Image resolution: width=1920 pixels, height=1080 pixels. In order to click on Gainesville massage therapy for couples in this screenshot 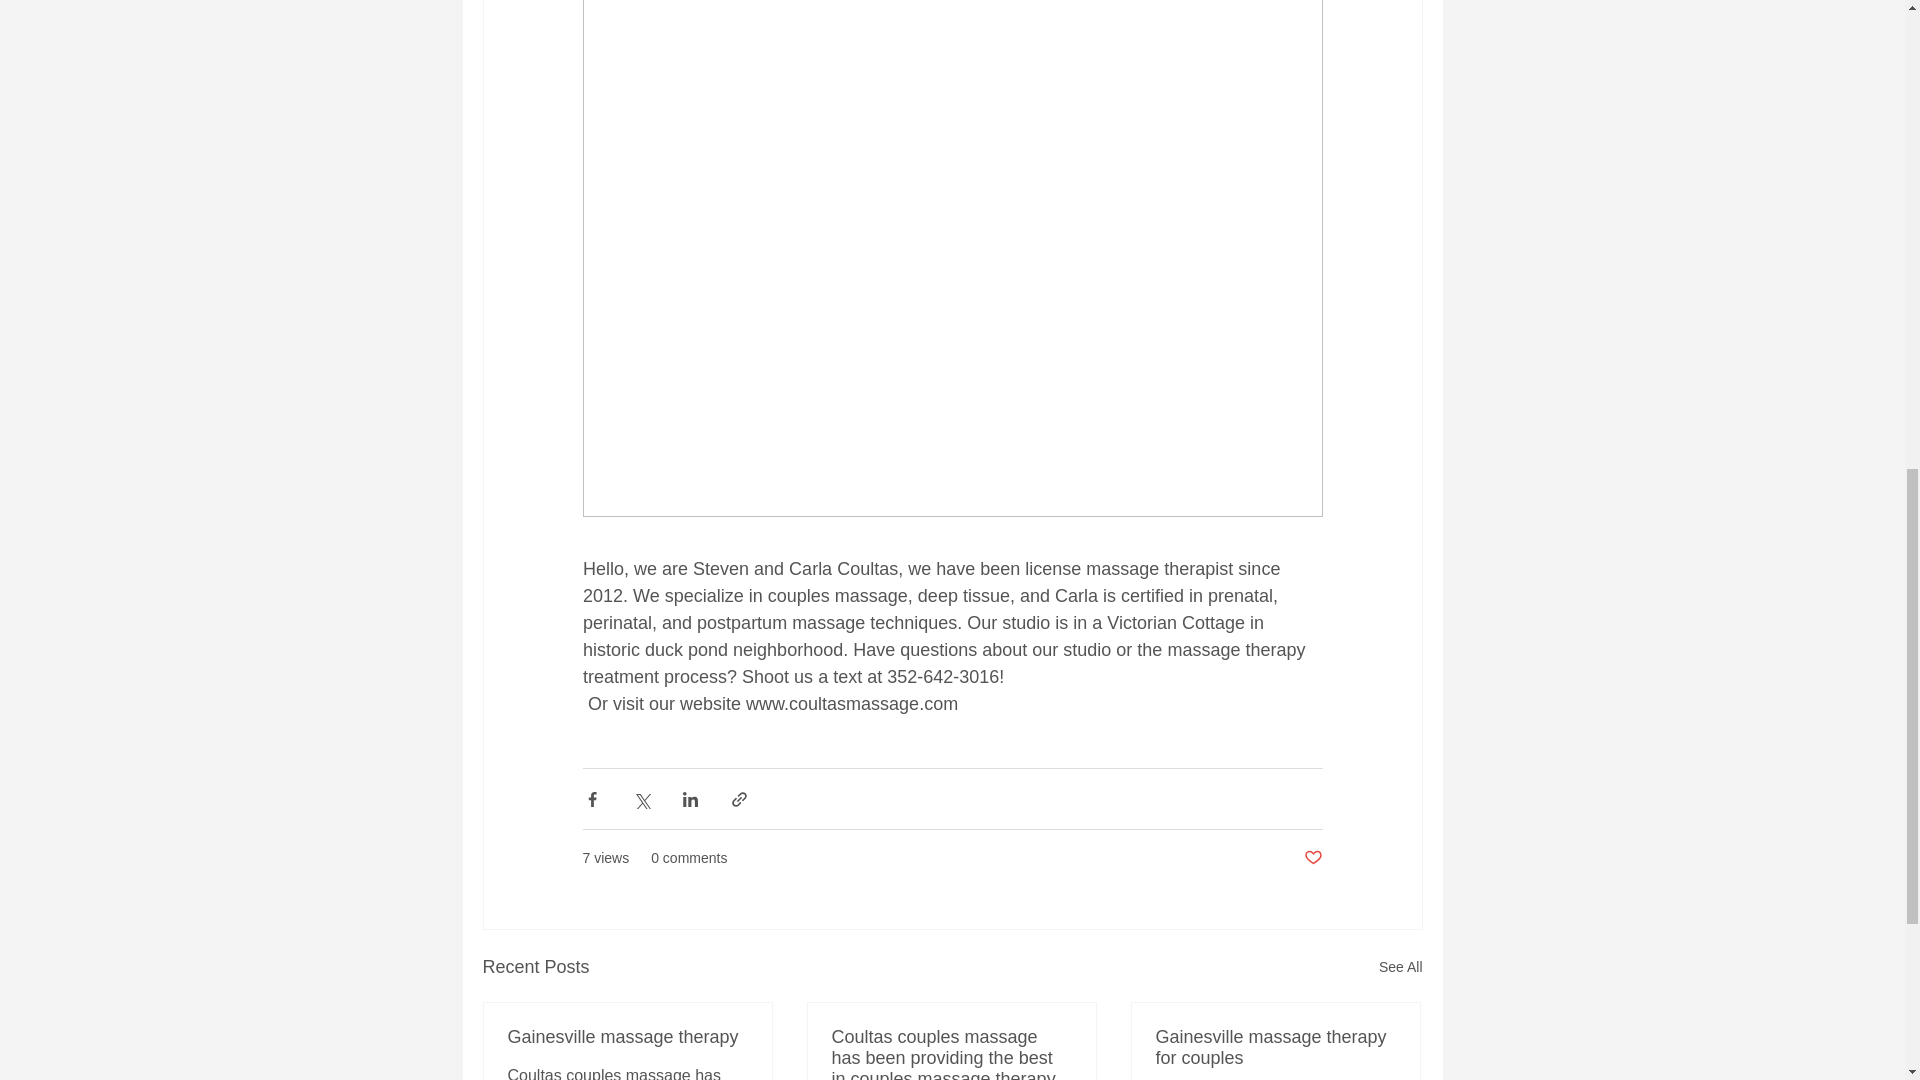, I will do `click(1275, 1048)`.